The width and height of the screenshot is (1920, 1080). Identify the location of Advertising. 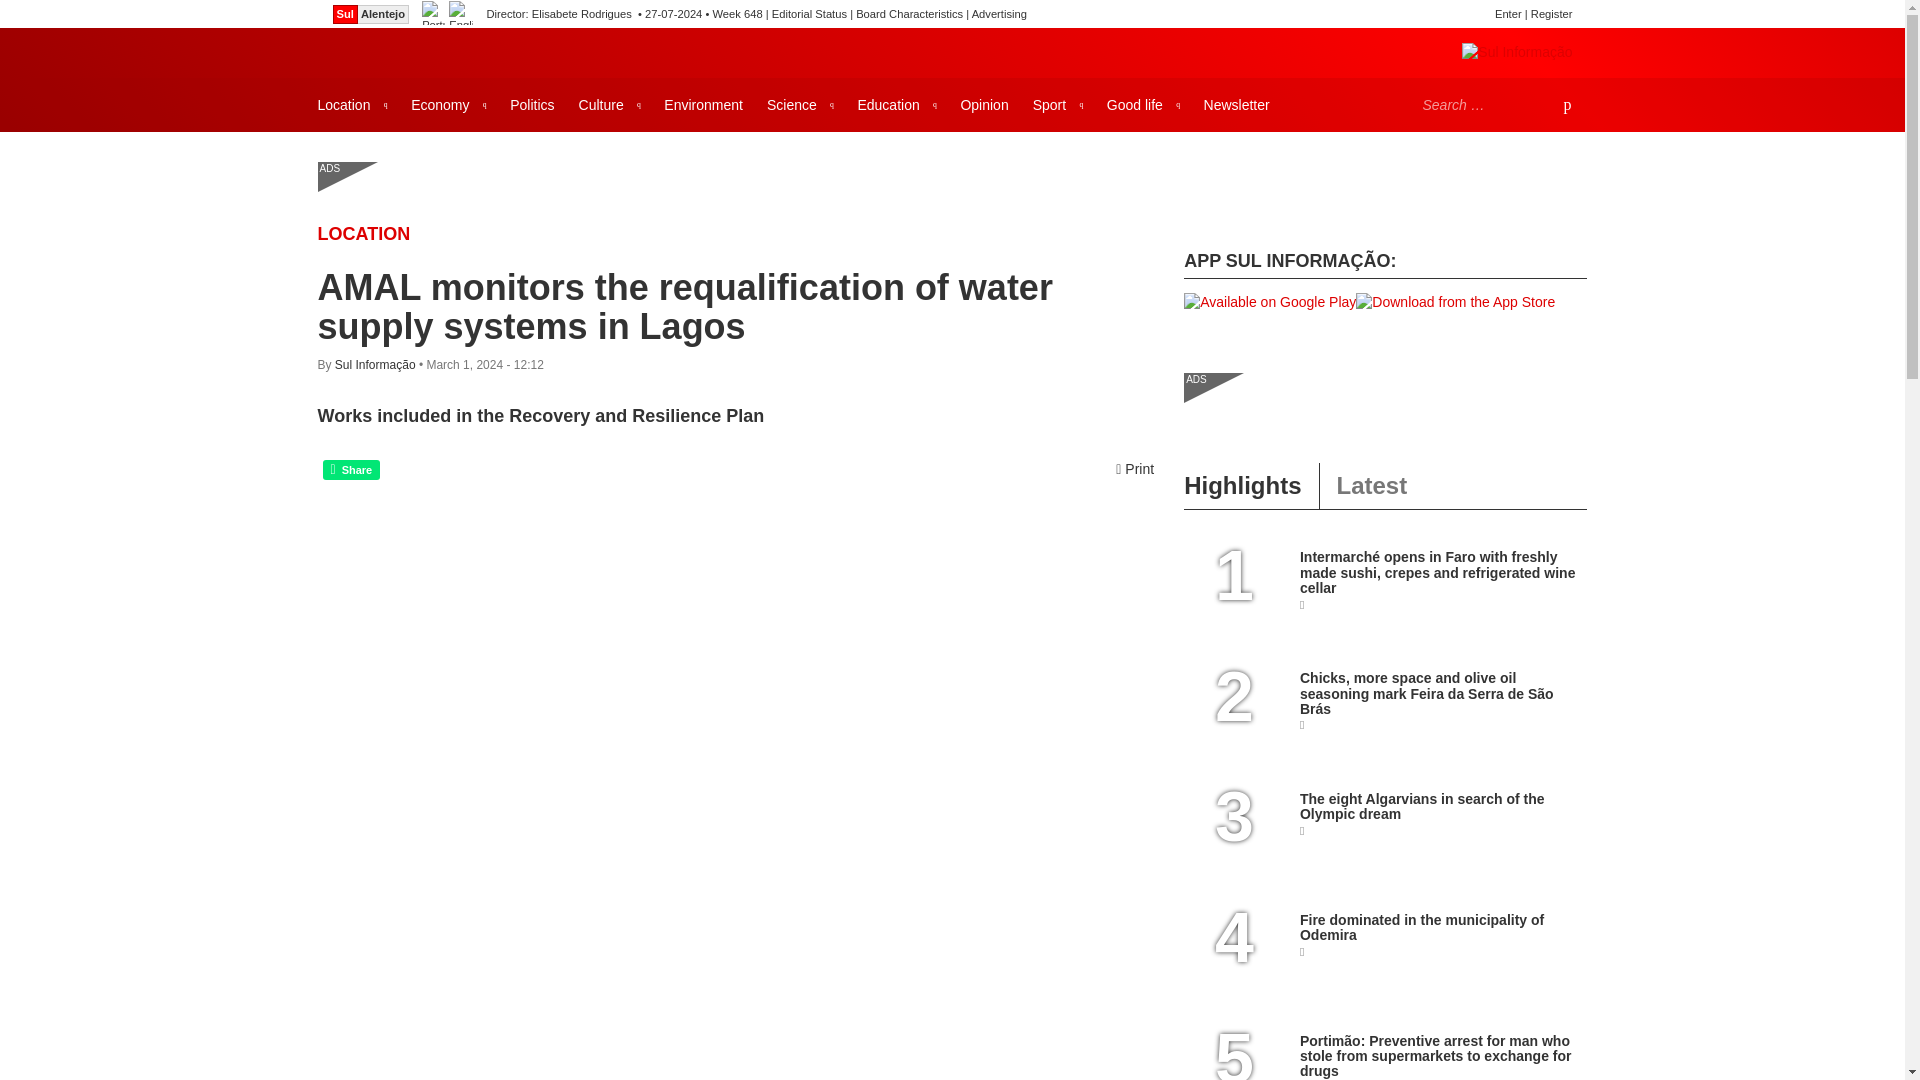
(999, 14).